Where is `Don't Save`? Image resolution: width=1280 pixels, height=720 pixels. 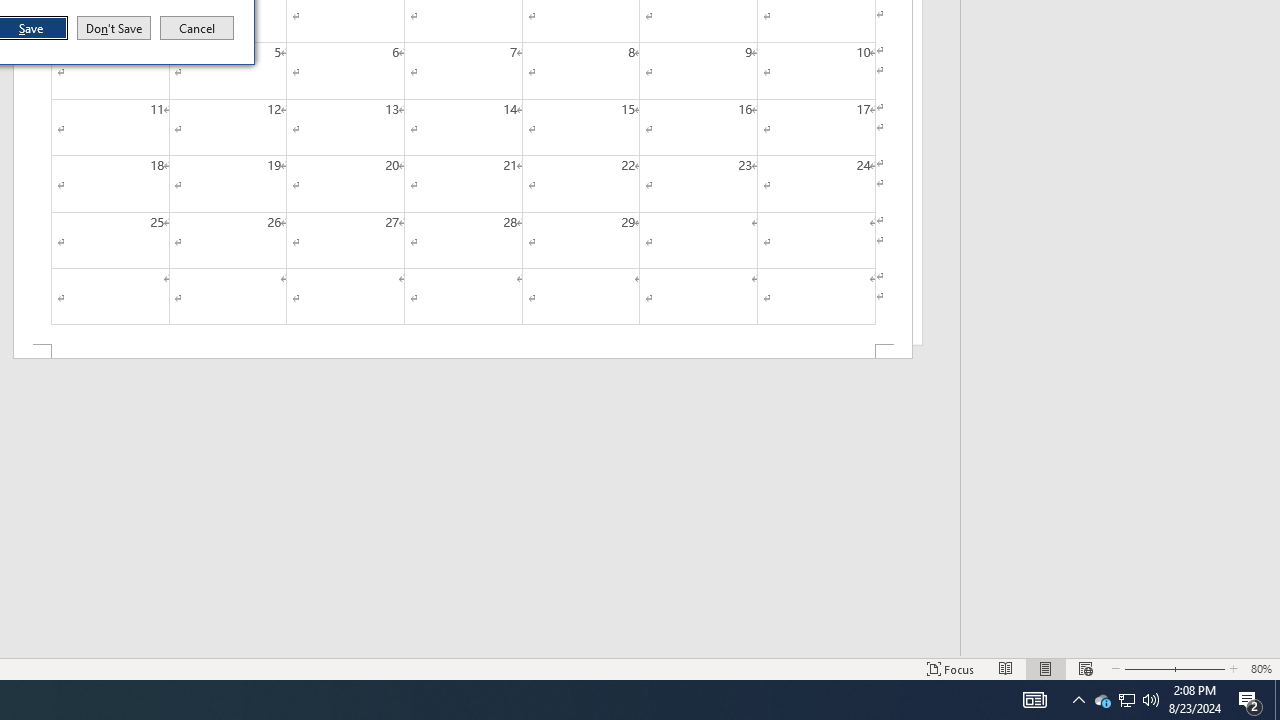 Don't Save is located at coordinates (1102, 700).